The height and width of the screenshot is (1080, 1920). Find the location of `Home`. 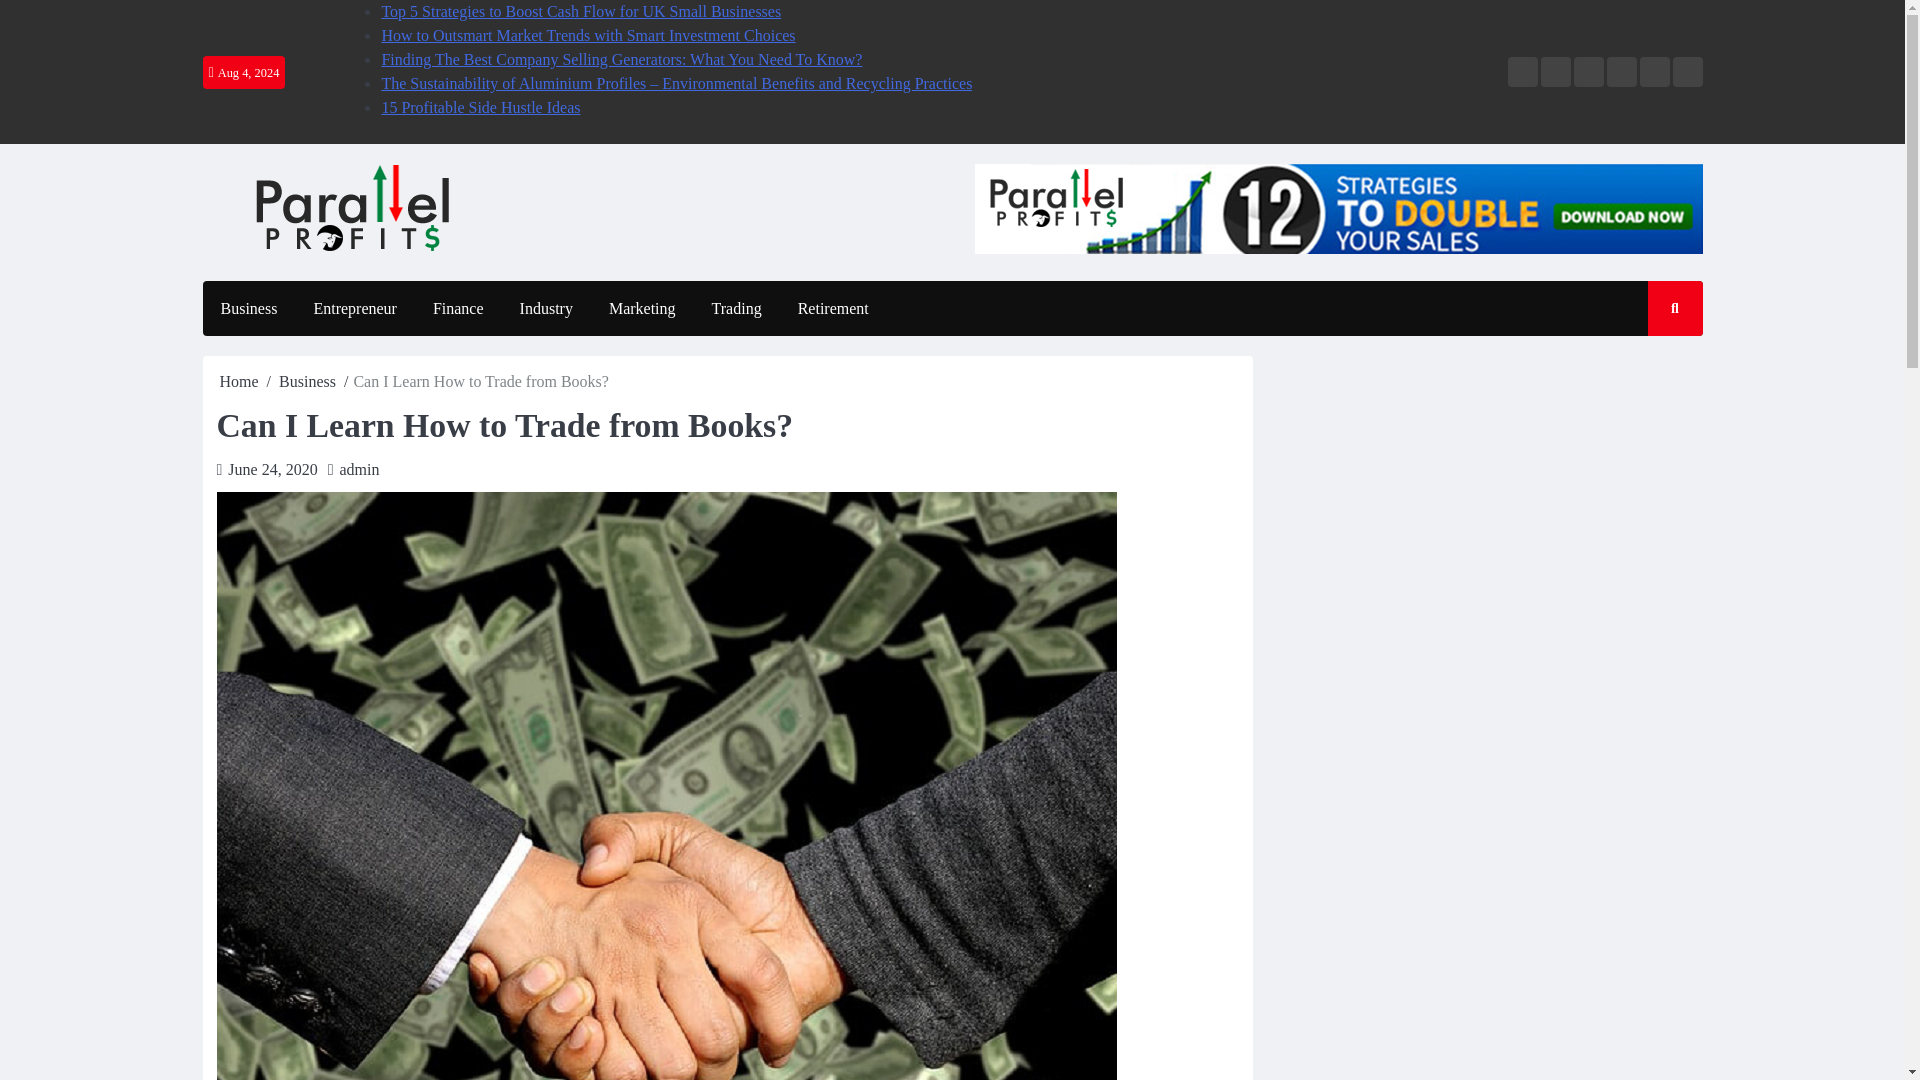

Home is located at coordinates (240, 380).